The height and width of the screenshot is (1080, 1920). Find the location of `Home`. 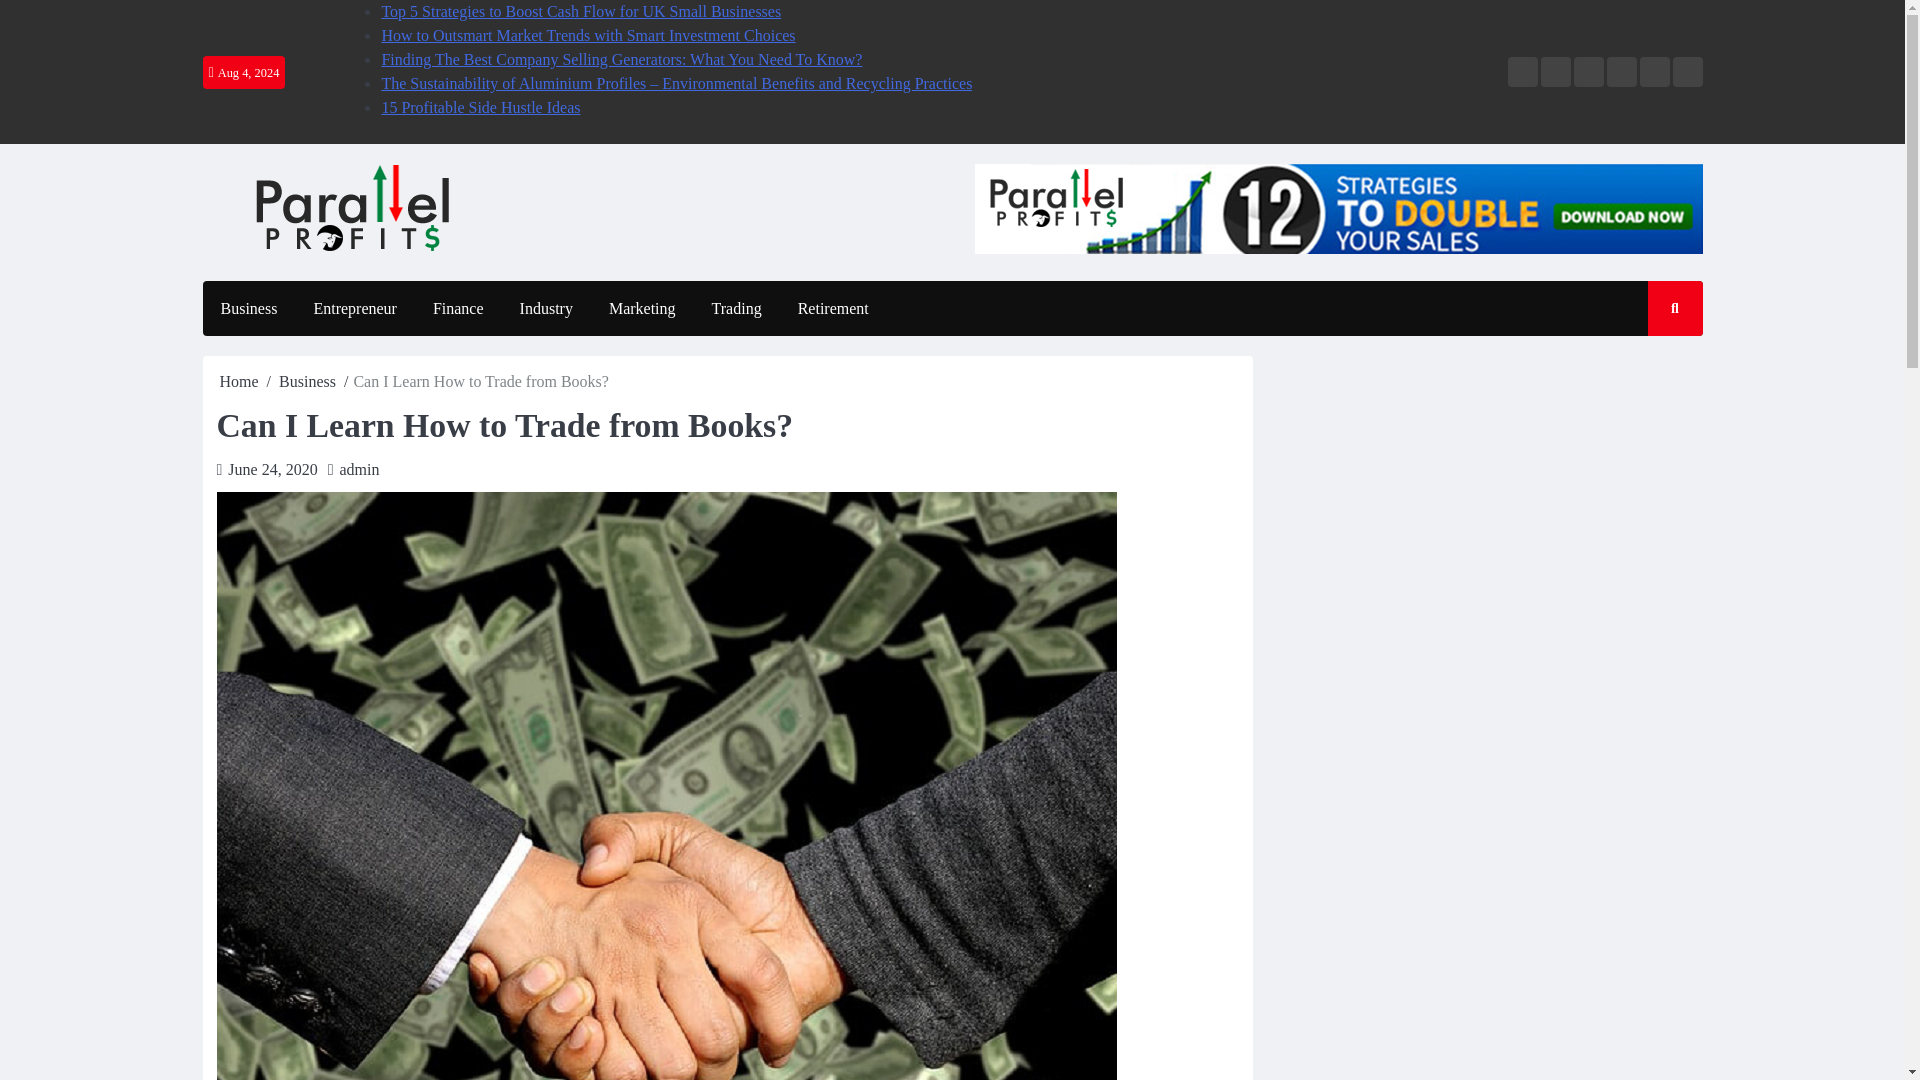

Home is located at coordinates (240, 380).